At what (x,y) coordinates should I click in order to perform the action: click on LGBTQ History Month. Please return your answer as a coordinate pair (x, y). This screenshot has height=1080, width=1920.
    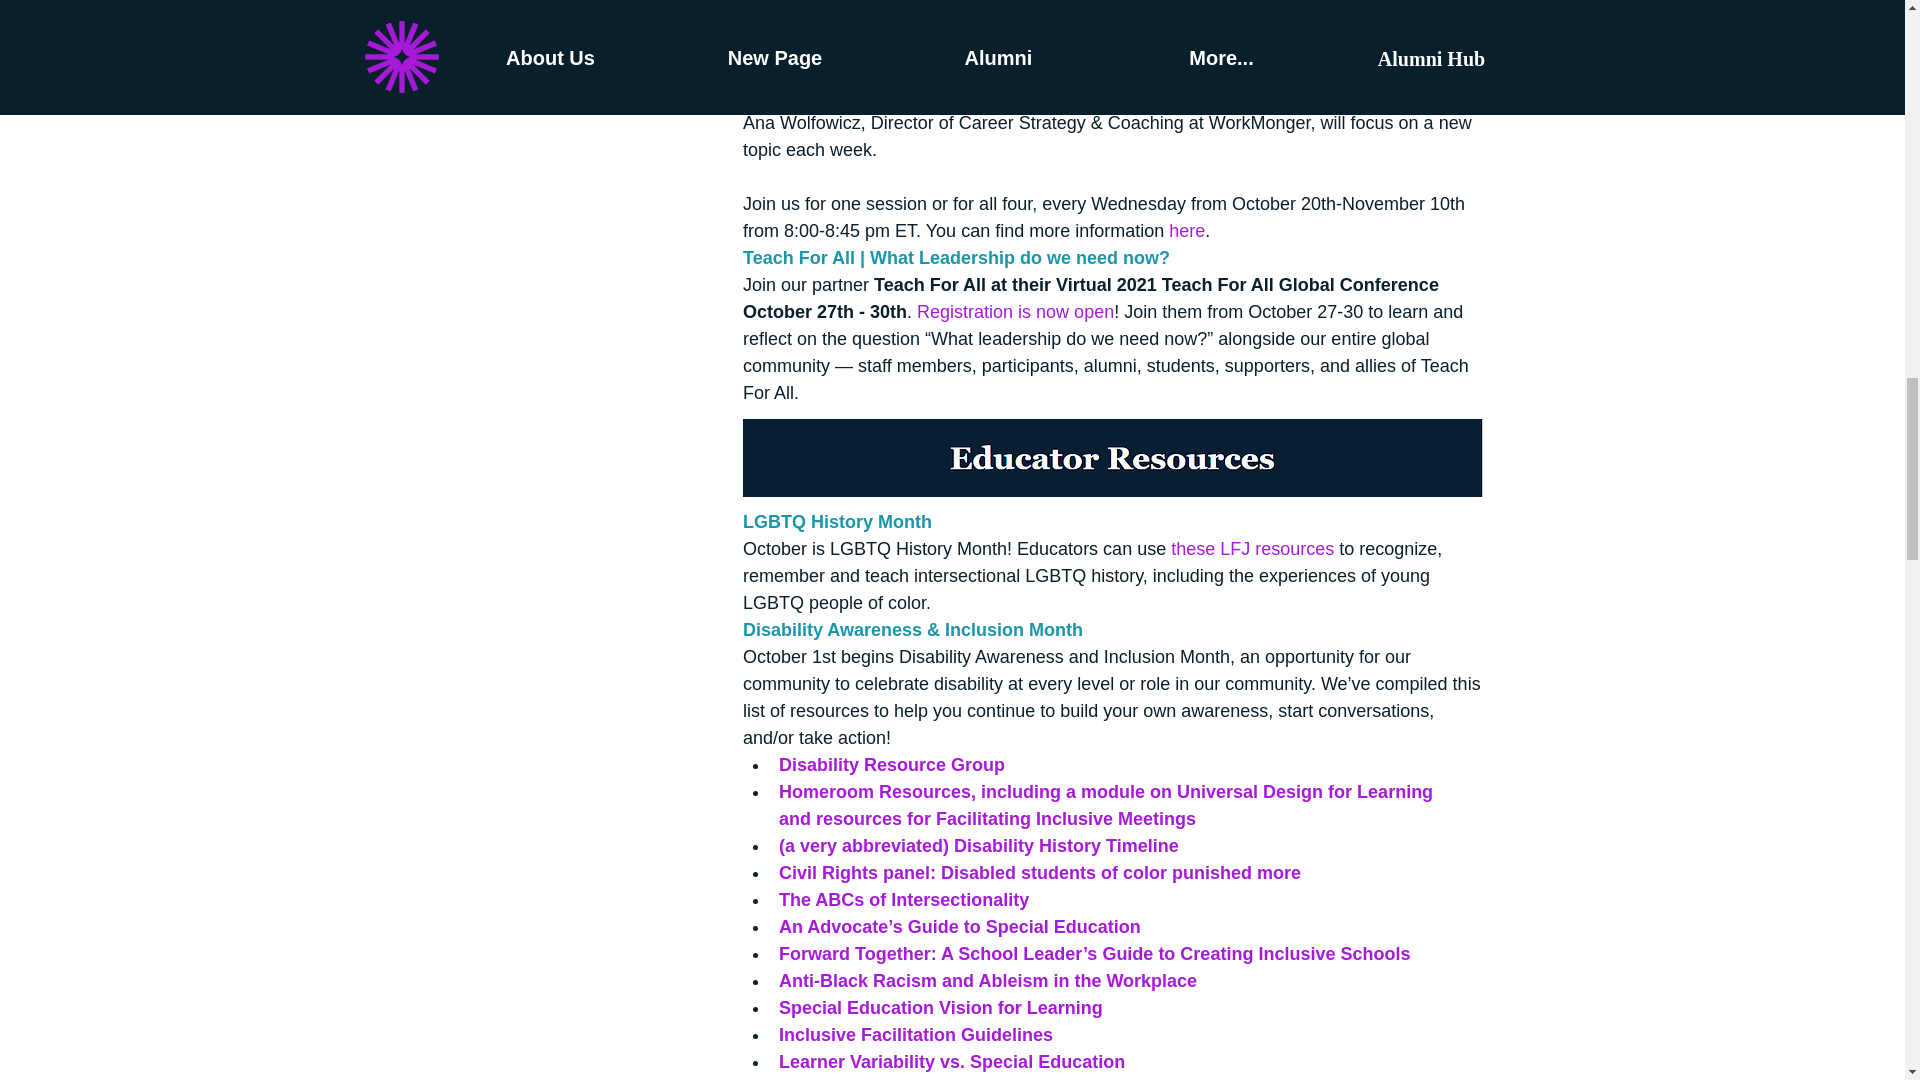
    Looking at the image, I should click on (836, 520).